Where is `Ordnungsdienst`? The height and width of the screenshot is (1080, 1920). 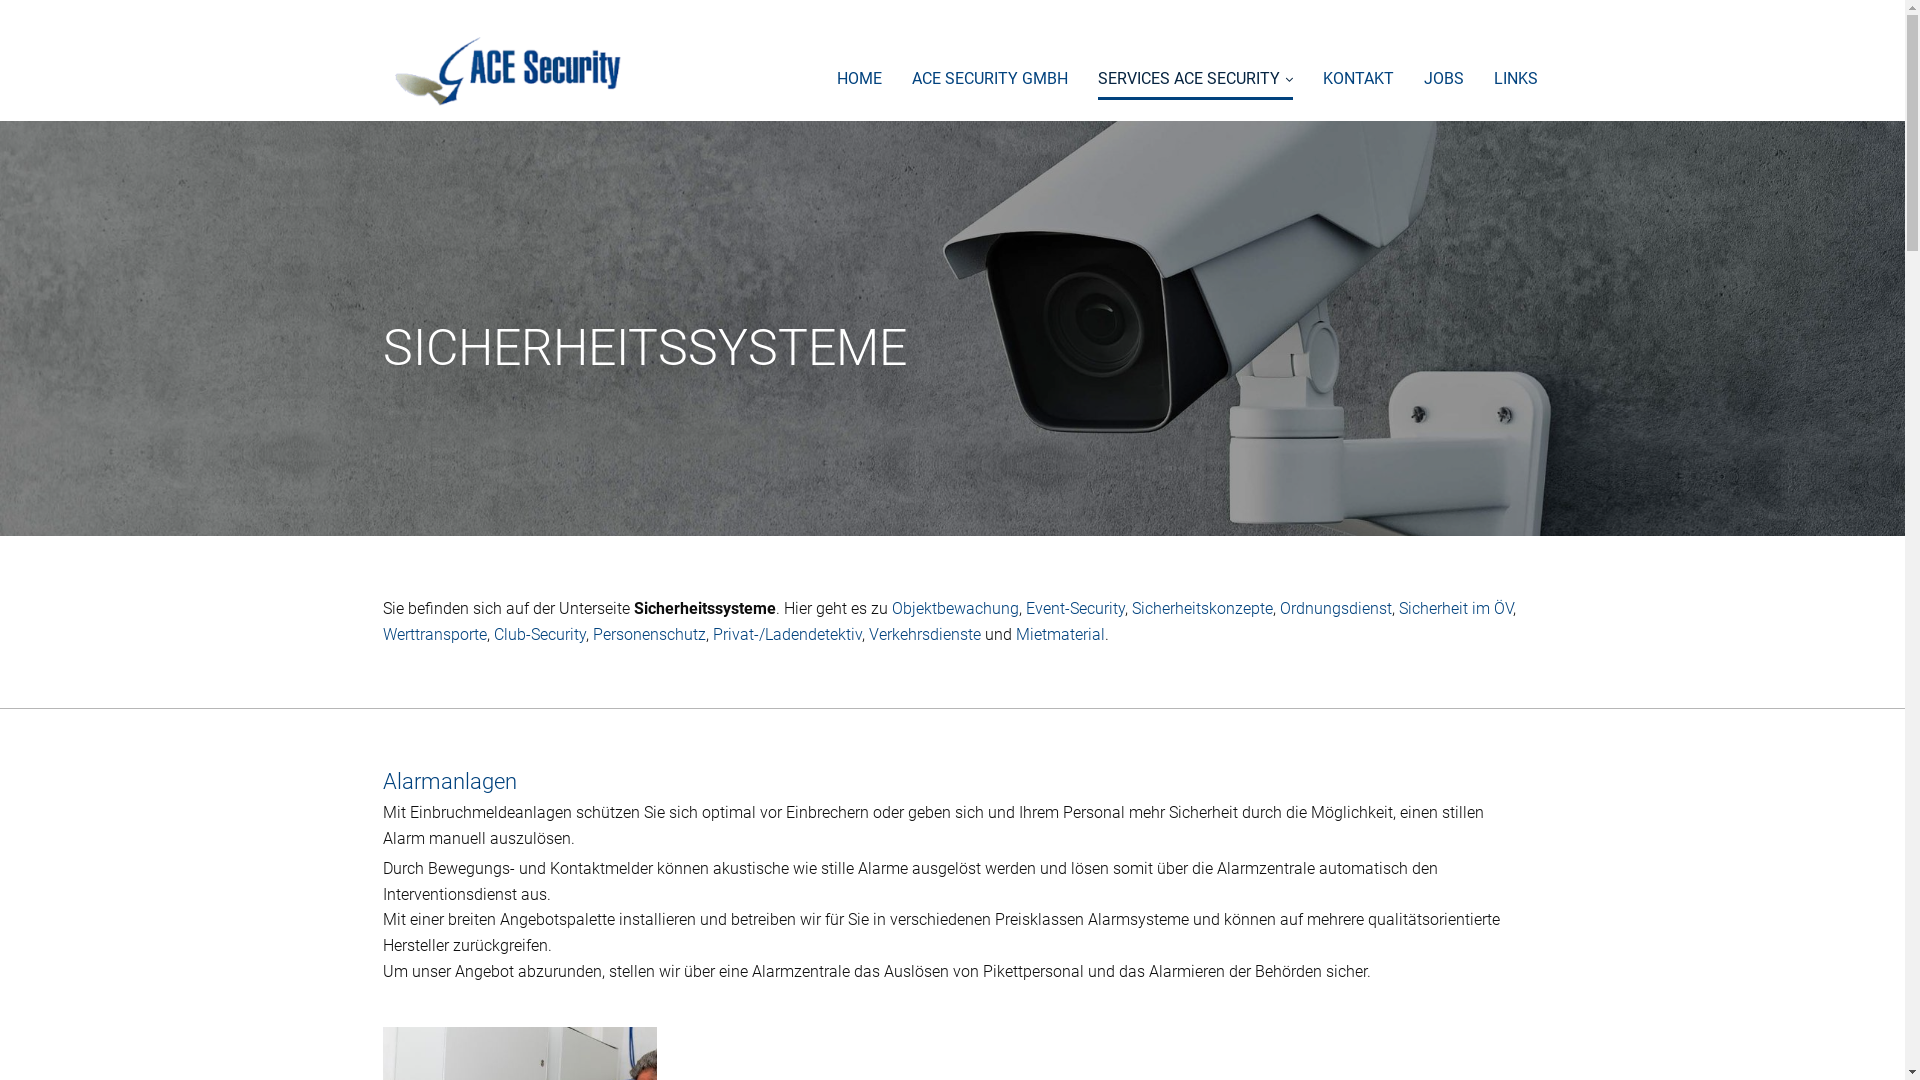
Ordnungsdienst is located at coordinates (1336, 608).